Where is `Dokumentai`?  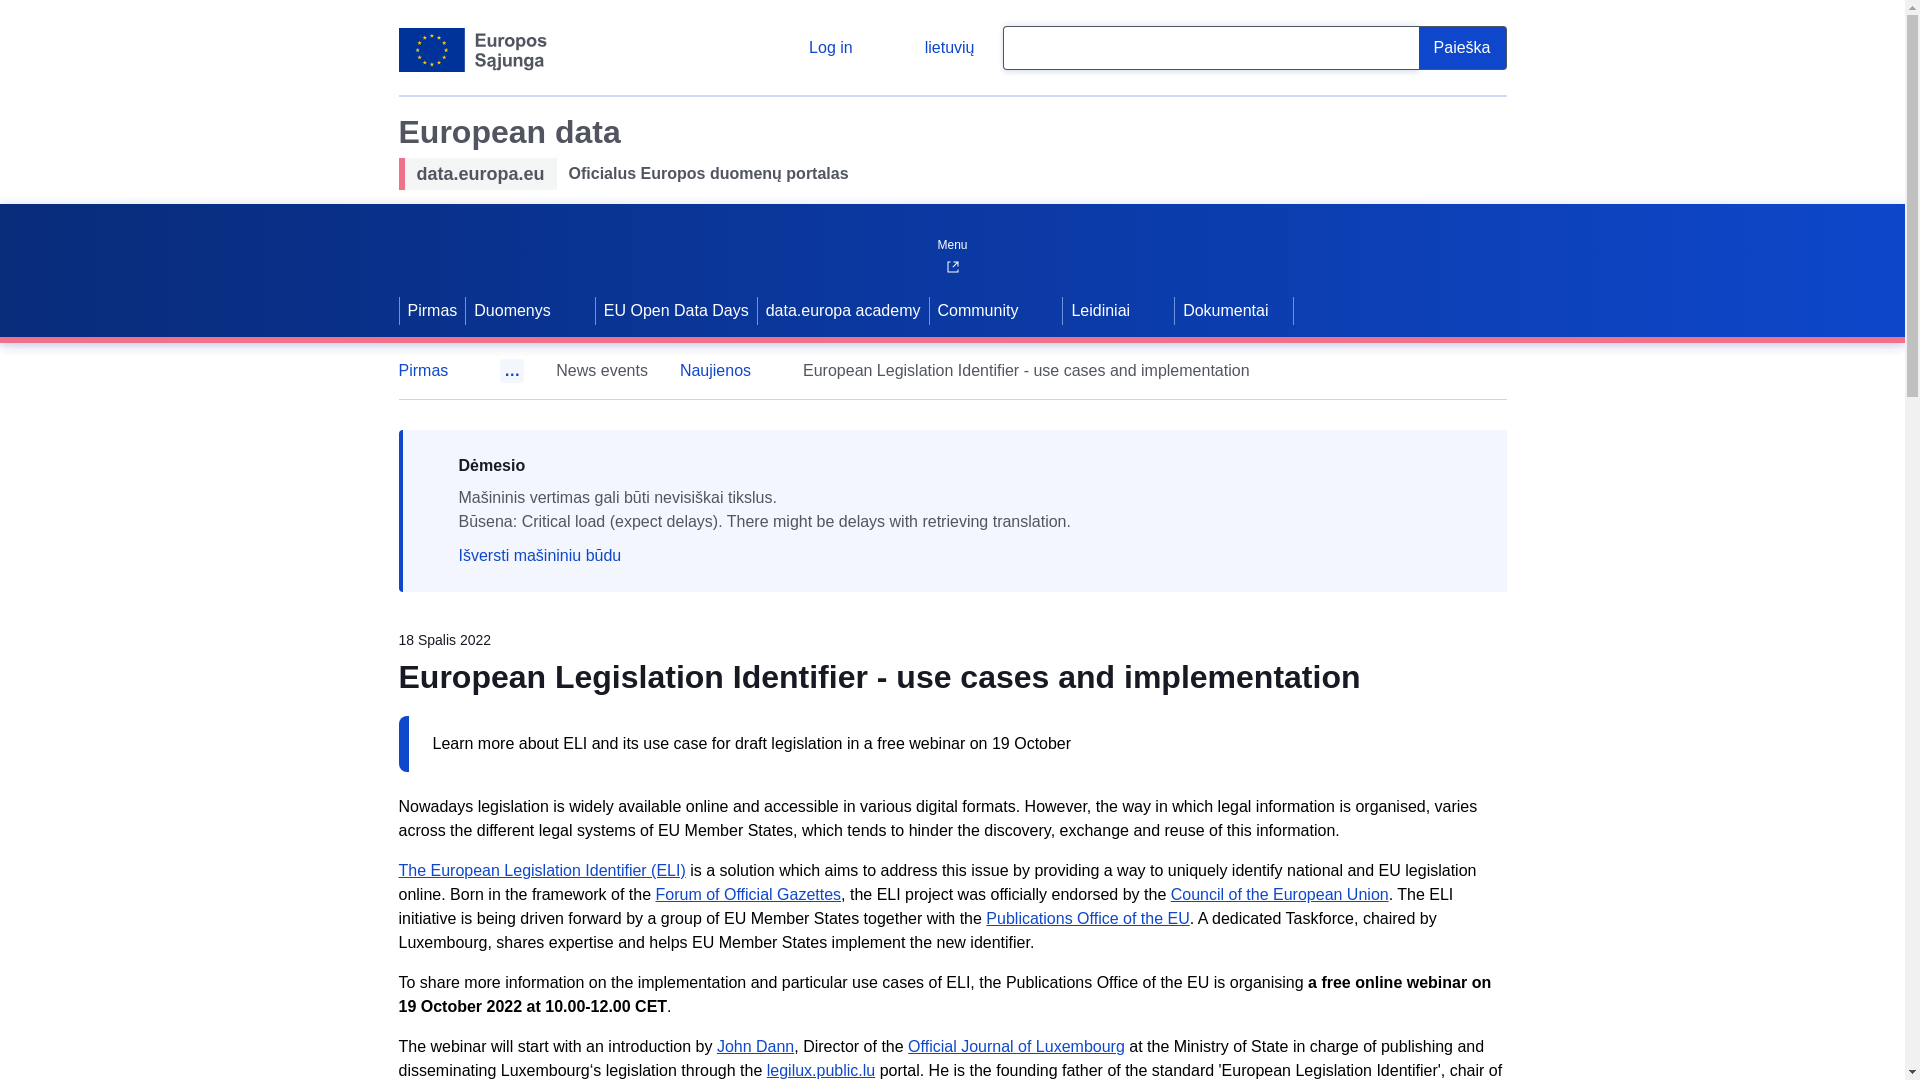 Dokumentai is located at coordinates (1234, 310).